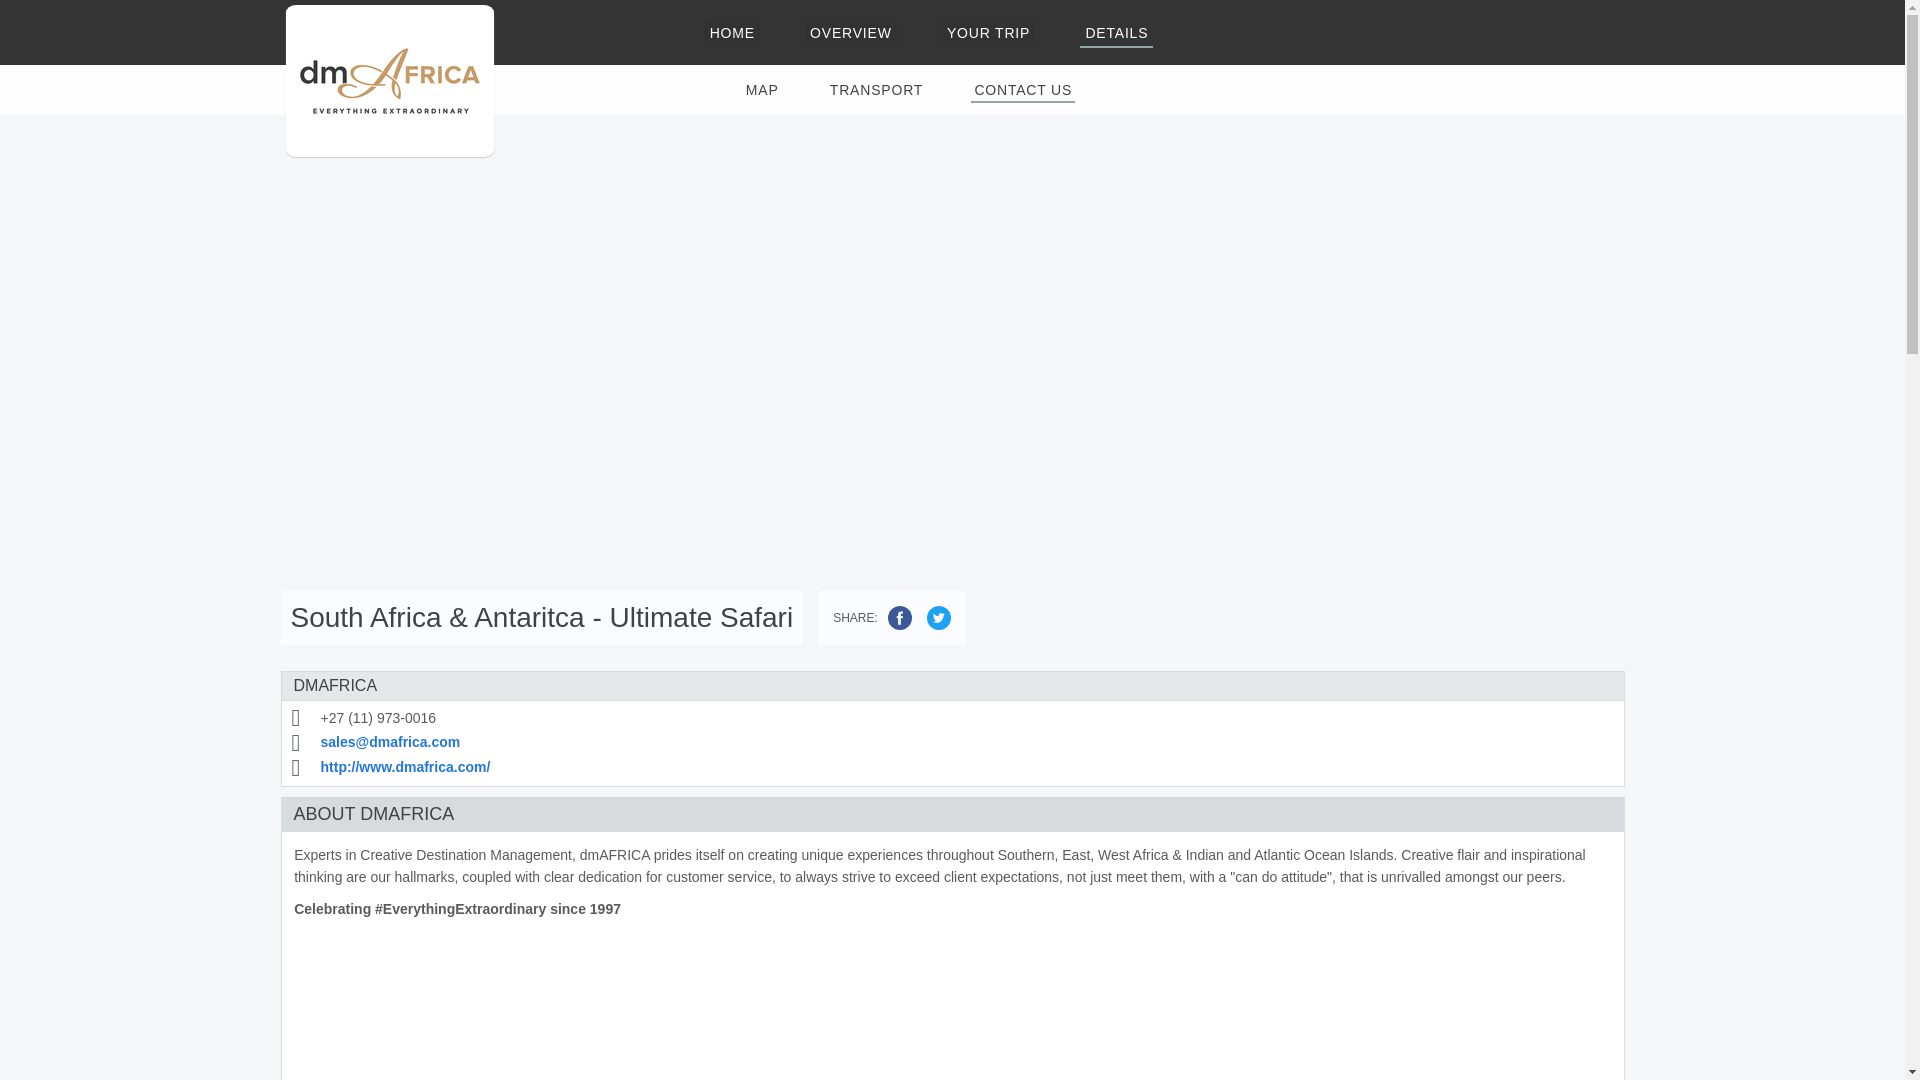 The image size is (1920, 1080). Describe the element at coordinates (1023, 90) in the screenshot. I see `CONTACT US` at that location.